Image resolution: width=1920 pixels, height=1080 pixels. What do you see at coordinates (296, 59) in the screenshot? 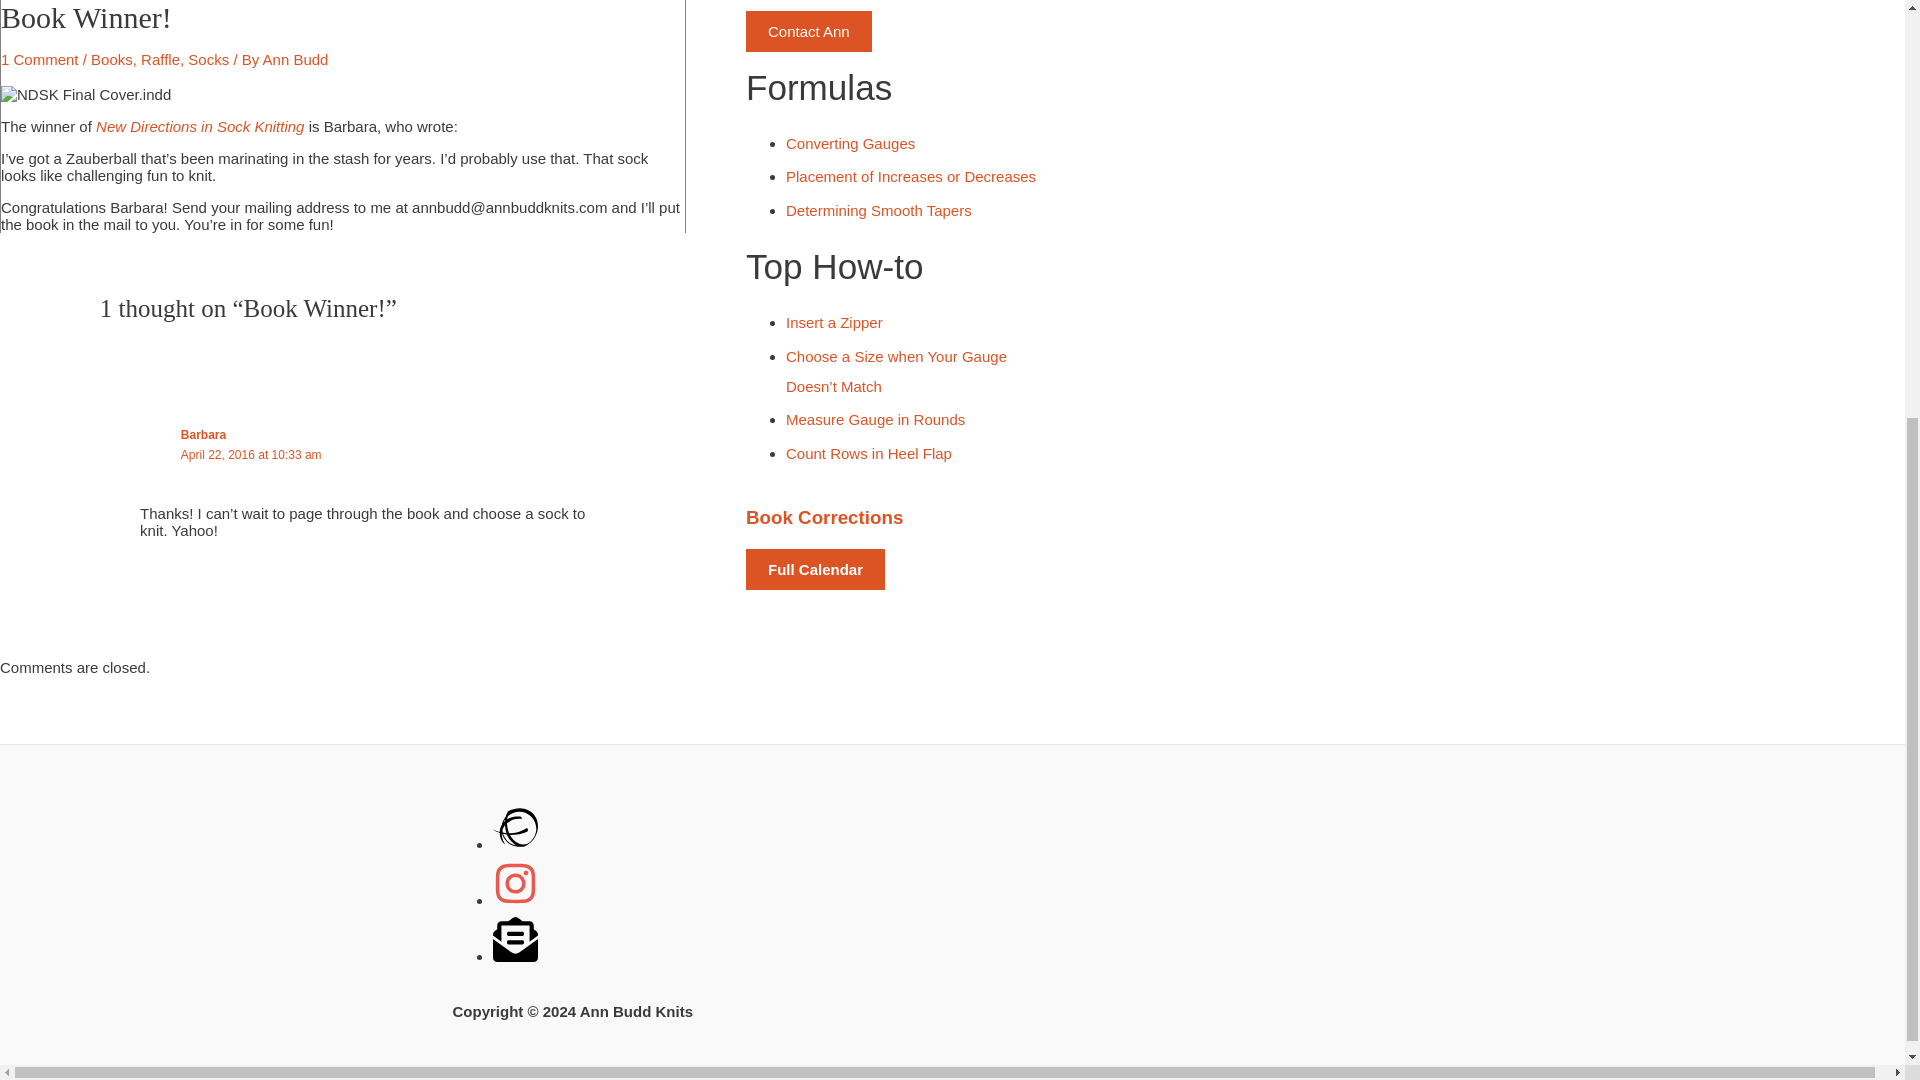
I see `Ann Budd` at bounding box center [296, 59].